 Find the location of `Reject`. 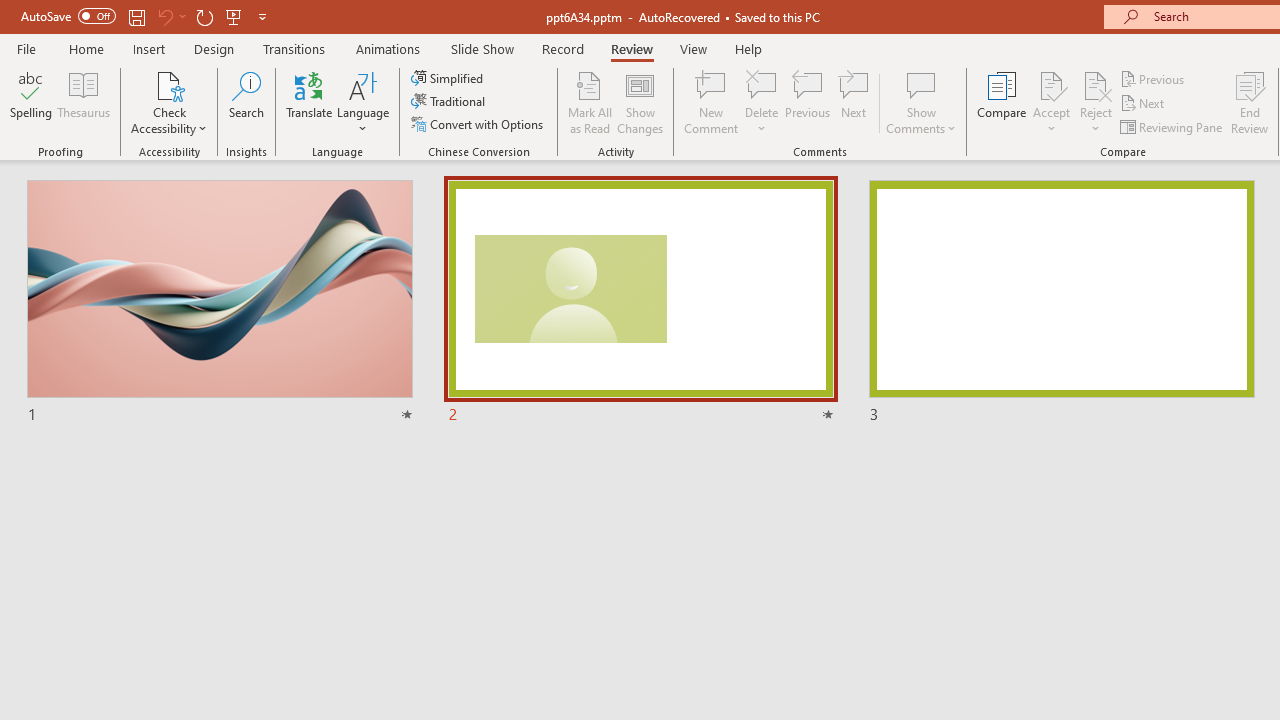

Reject is located at coordinates (1096, 102).